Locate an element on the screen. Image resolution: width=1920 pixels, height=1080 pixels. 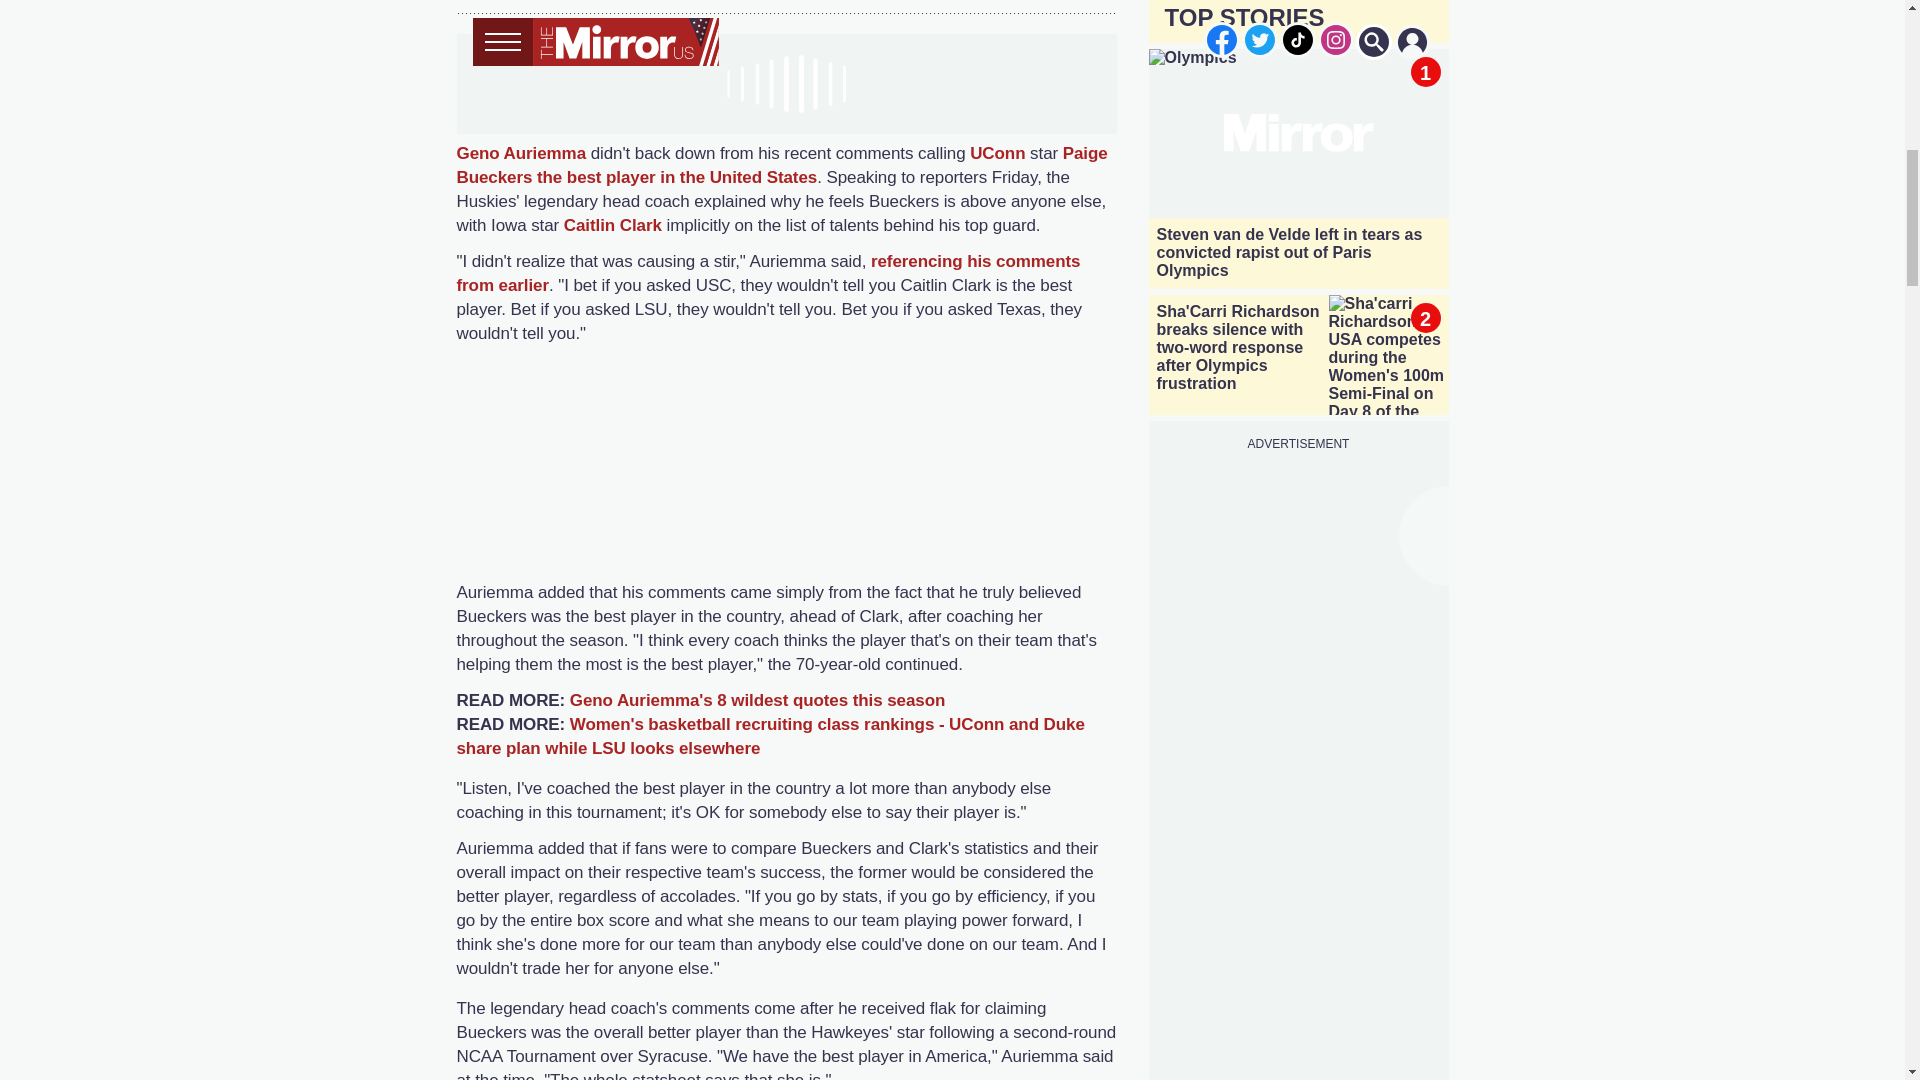
Taboola frame unit is located at coordinates (786, 474).